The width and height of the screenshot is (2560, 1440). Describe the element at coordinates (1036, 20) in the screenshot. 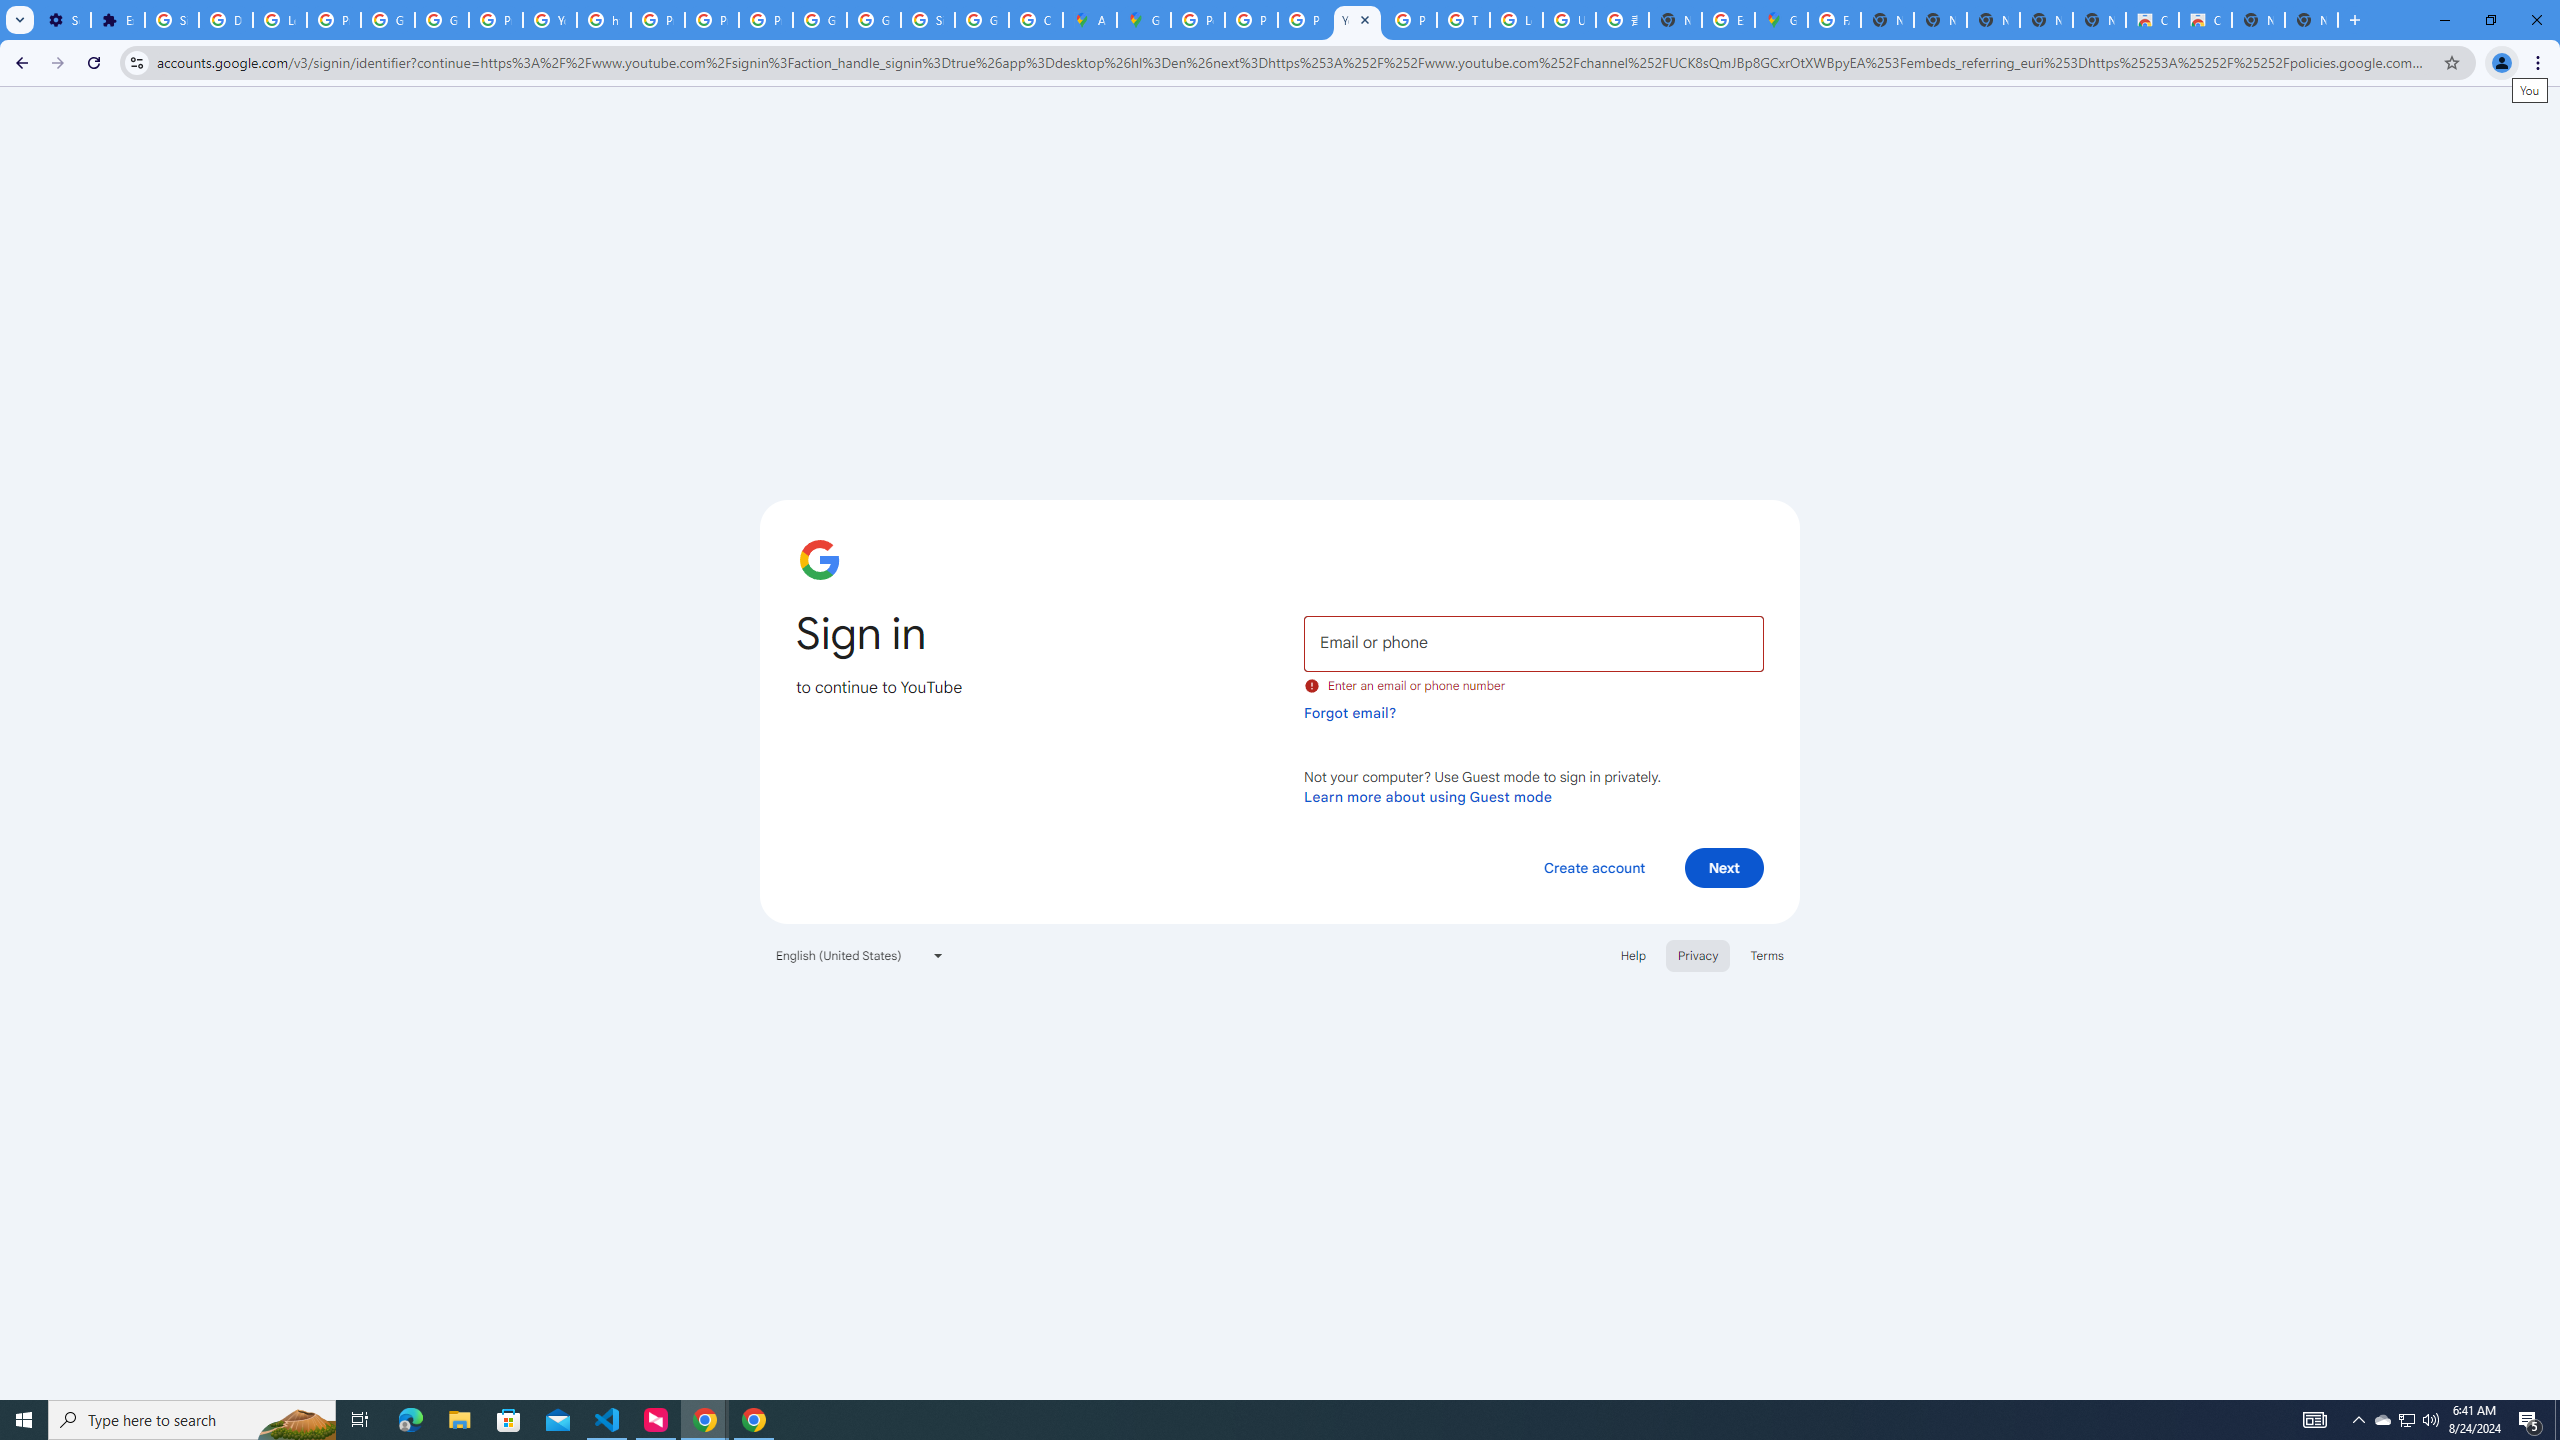

I see `Create your Google Account` at that location.